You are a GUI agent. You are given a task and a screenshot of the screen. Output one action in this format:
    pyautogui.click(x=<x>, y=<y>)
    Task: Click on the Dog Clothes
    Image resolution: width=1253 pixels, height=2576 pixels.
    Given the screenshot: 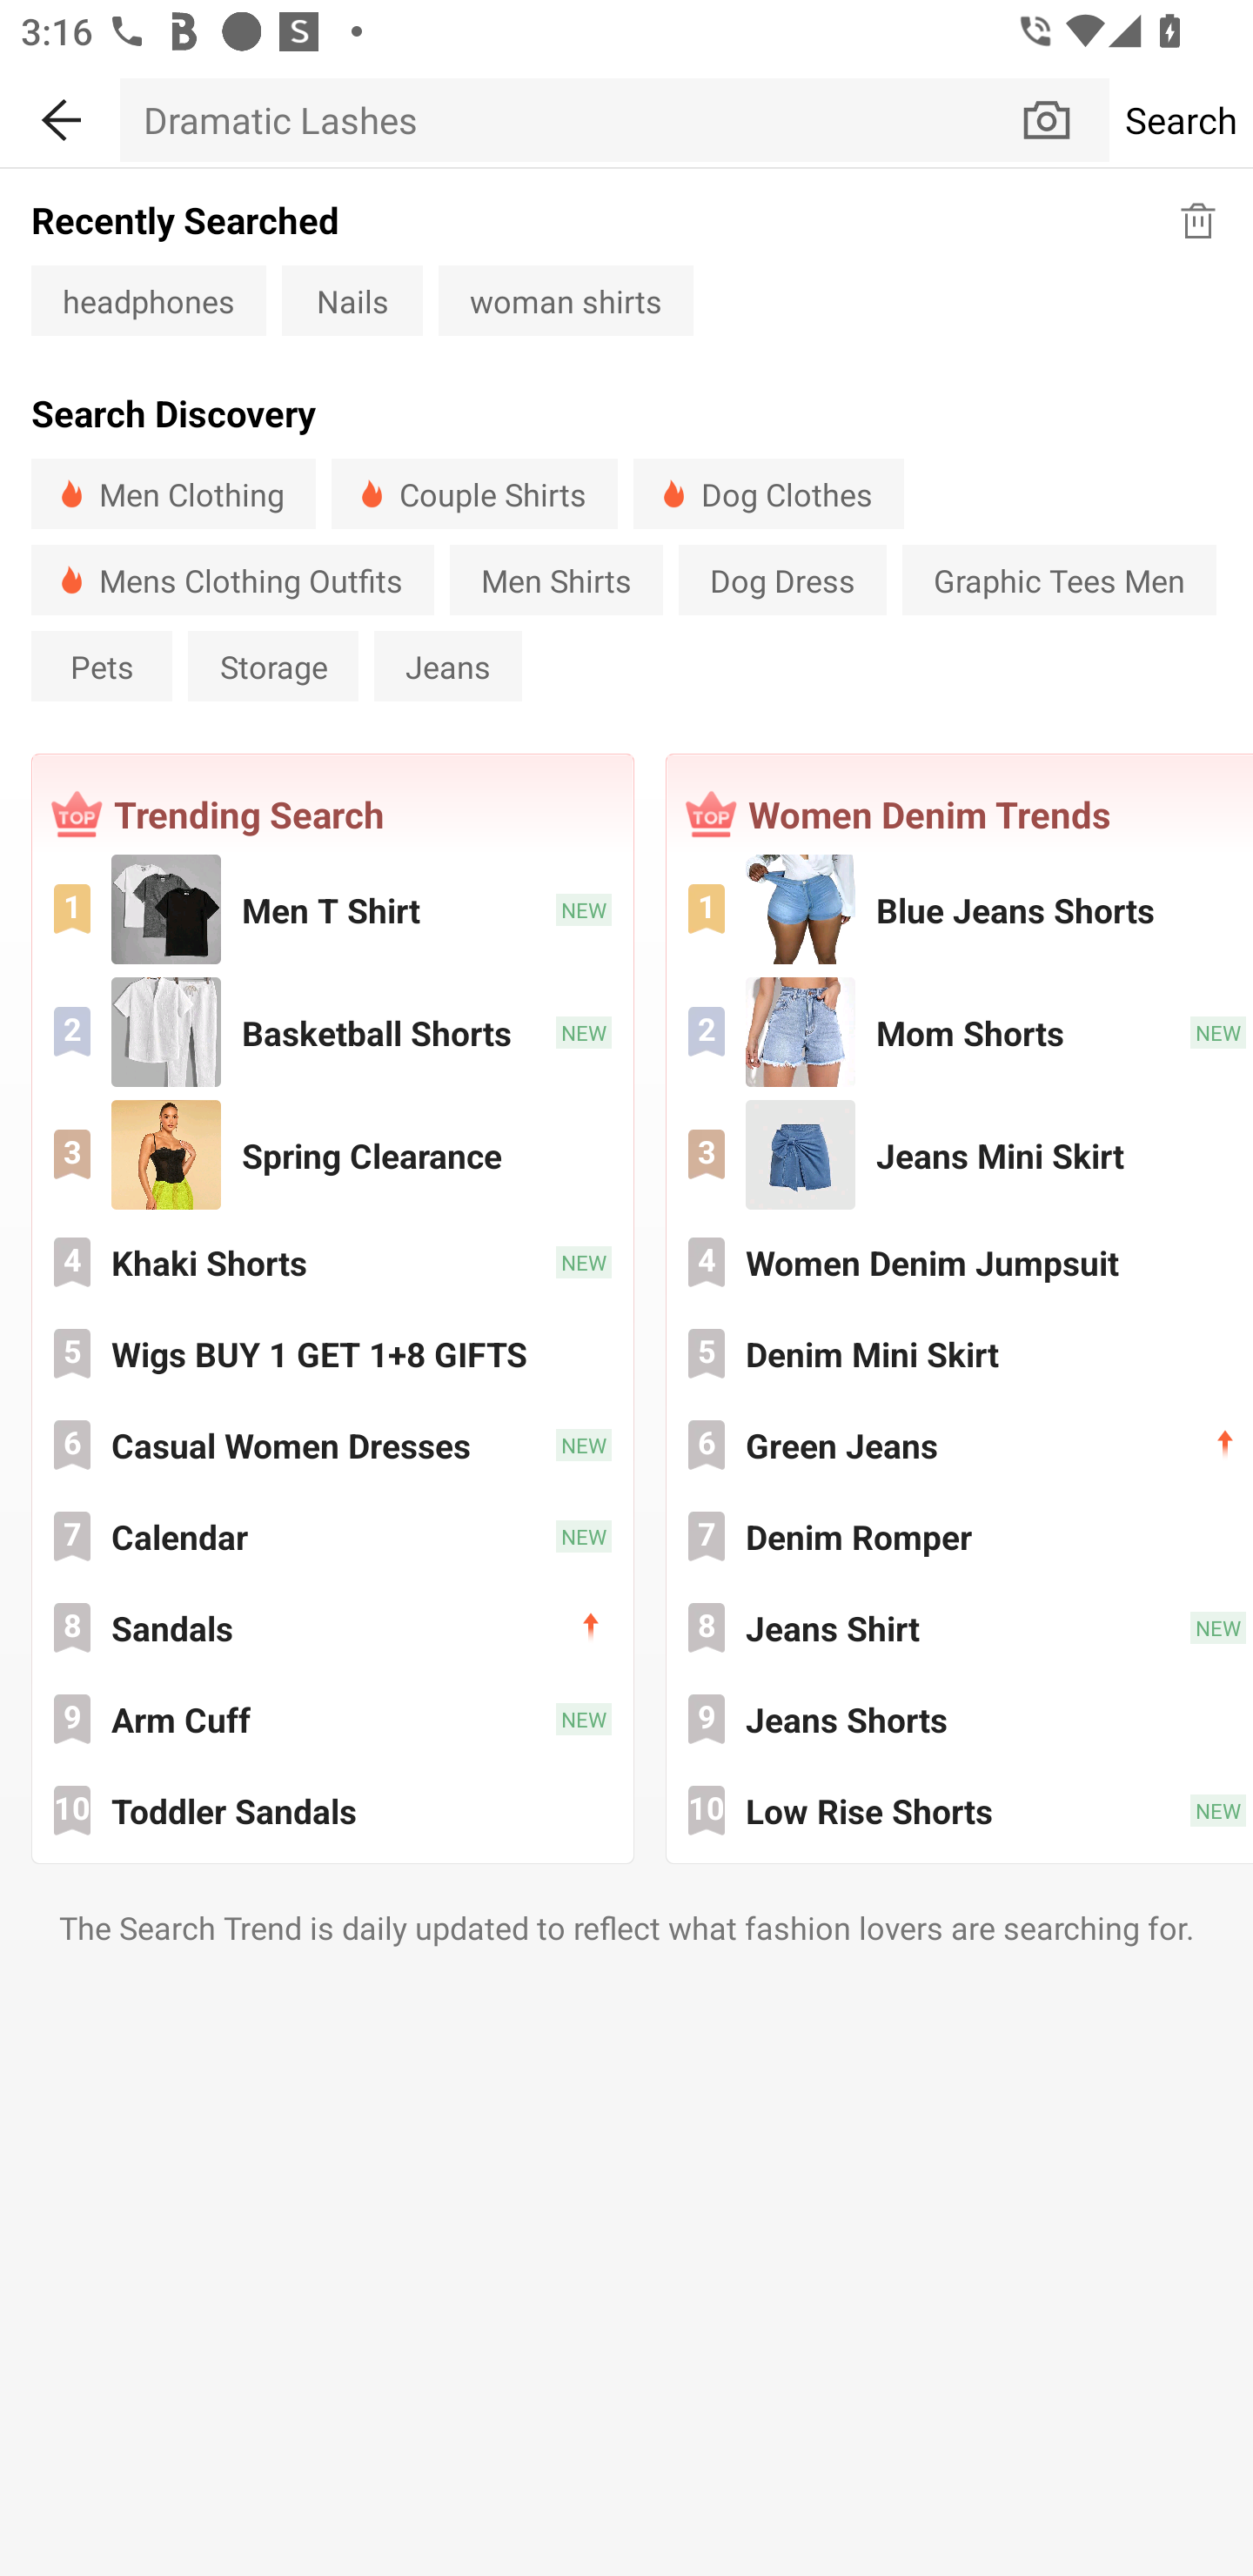 What is the action you would take?
    pyautogui.click(x=769, y=493)
    